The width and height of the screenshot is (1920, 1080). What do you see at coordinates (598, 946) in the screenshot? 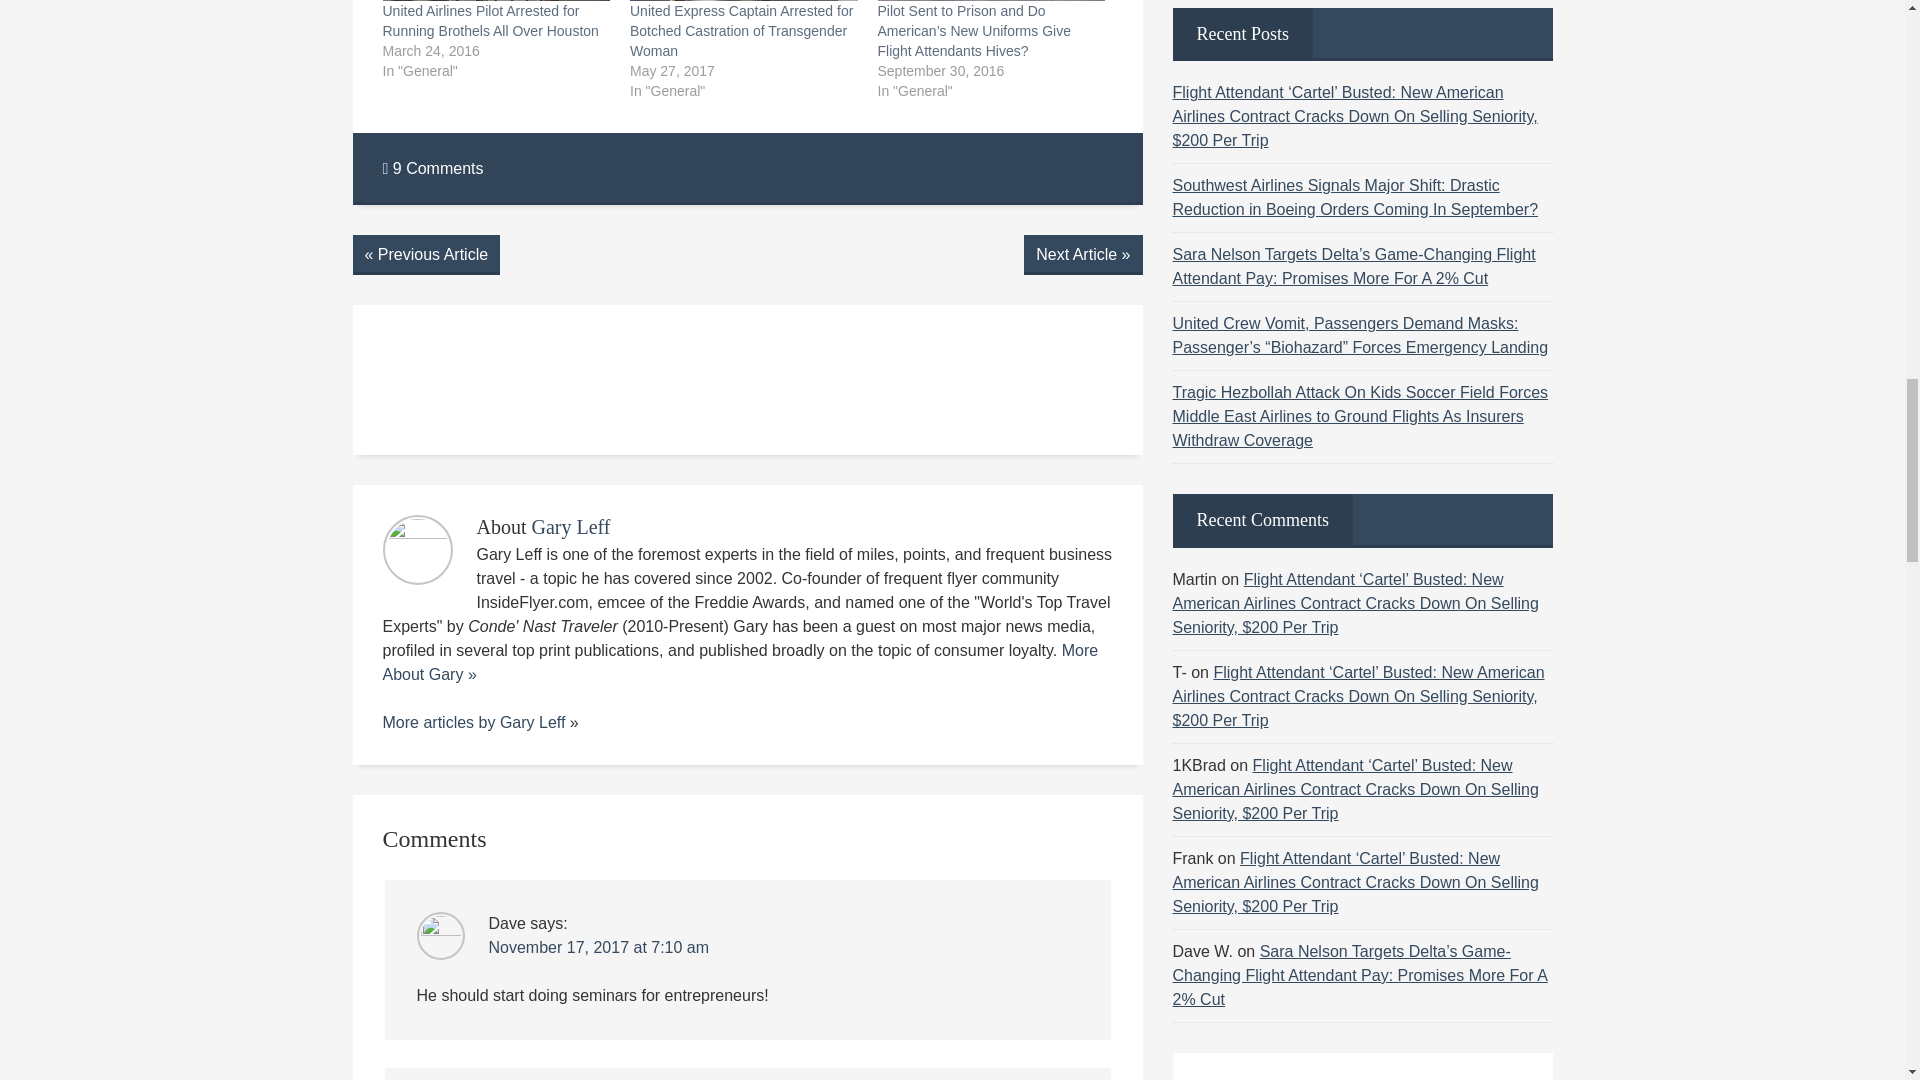
I see `November 17, 2017 at 7:10 am` at bounding box center [598, 946].